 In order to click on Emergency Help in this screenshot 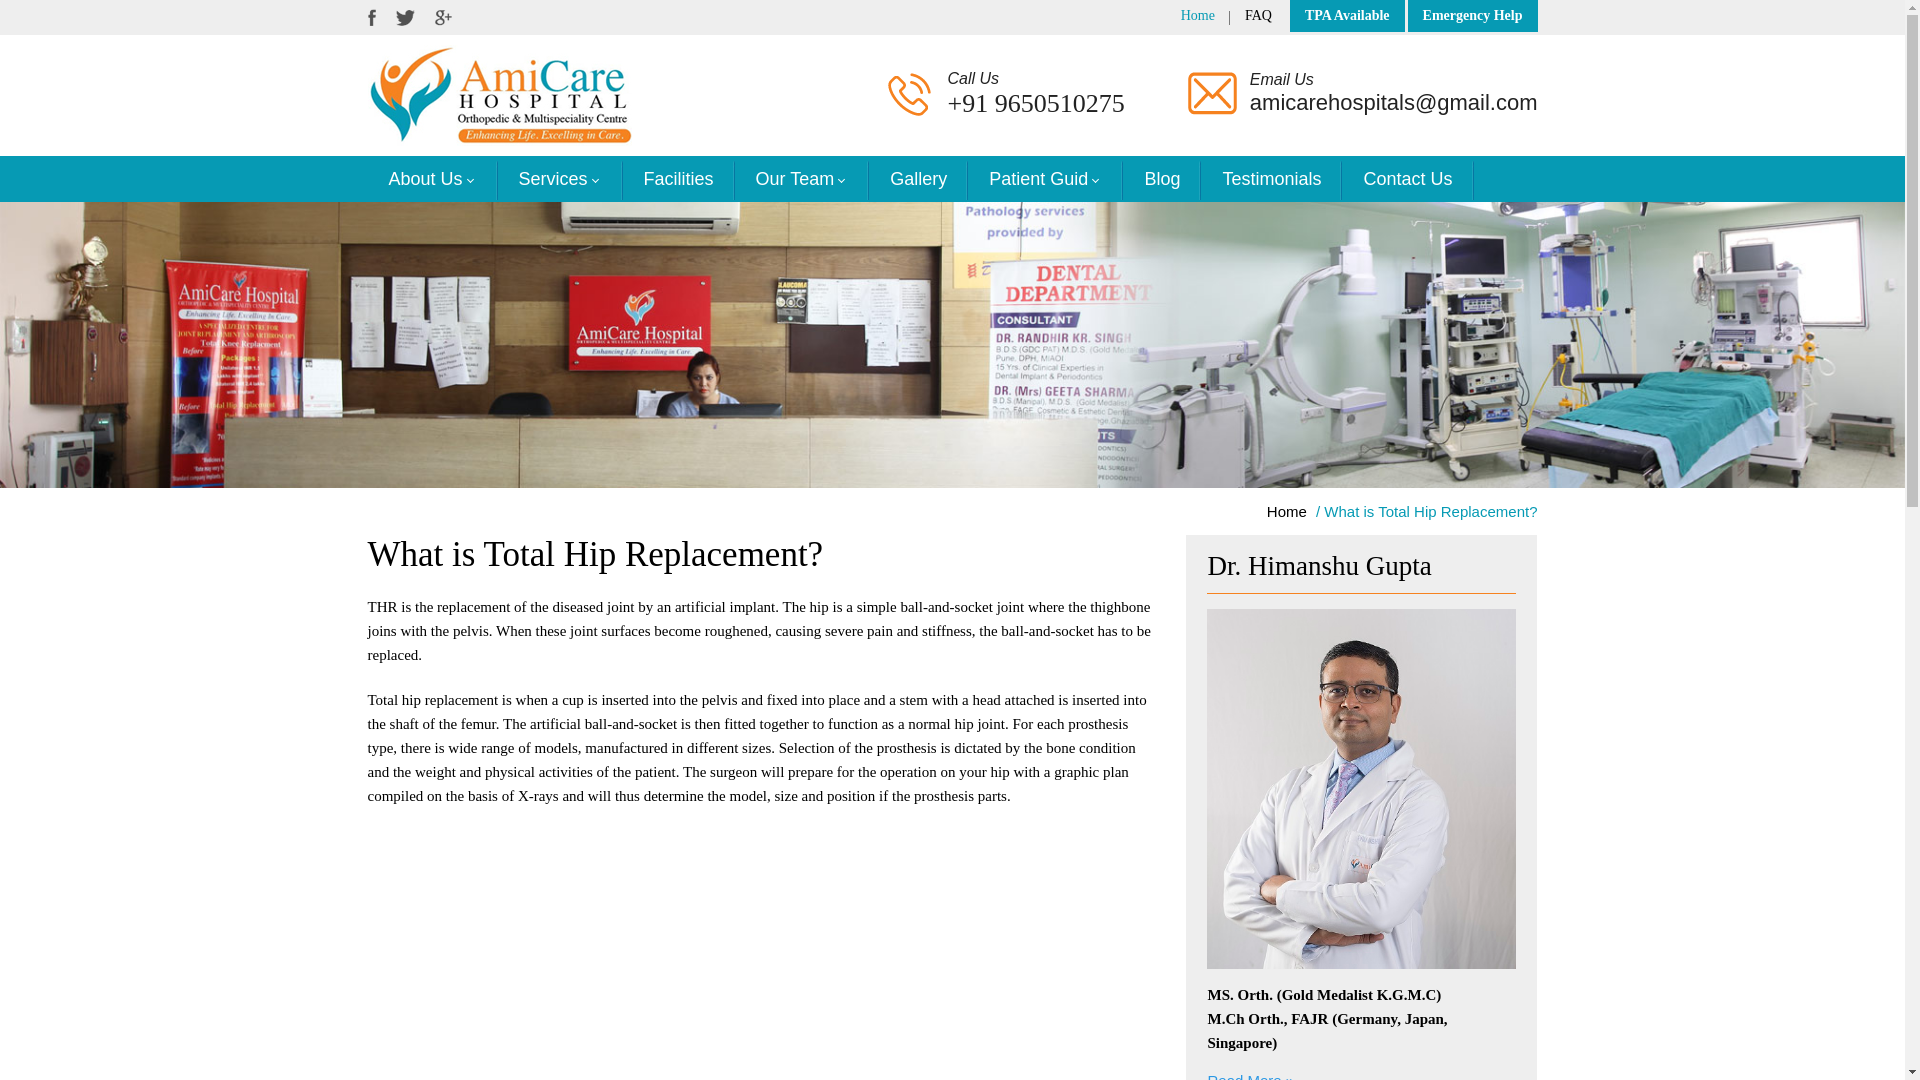, I will do `click(1472, 15)`.